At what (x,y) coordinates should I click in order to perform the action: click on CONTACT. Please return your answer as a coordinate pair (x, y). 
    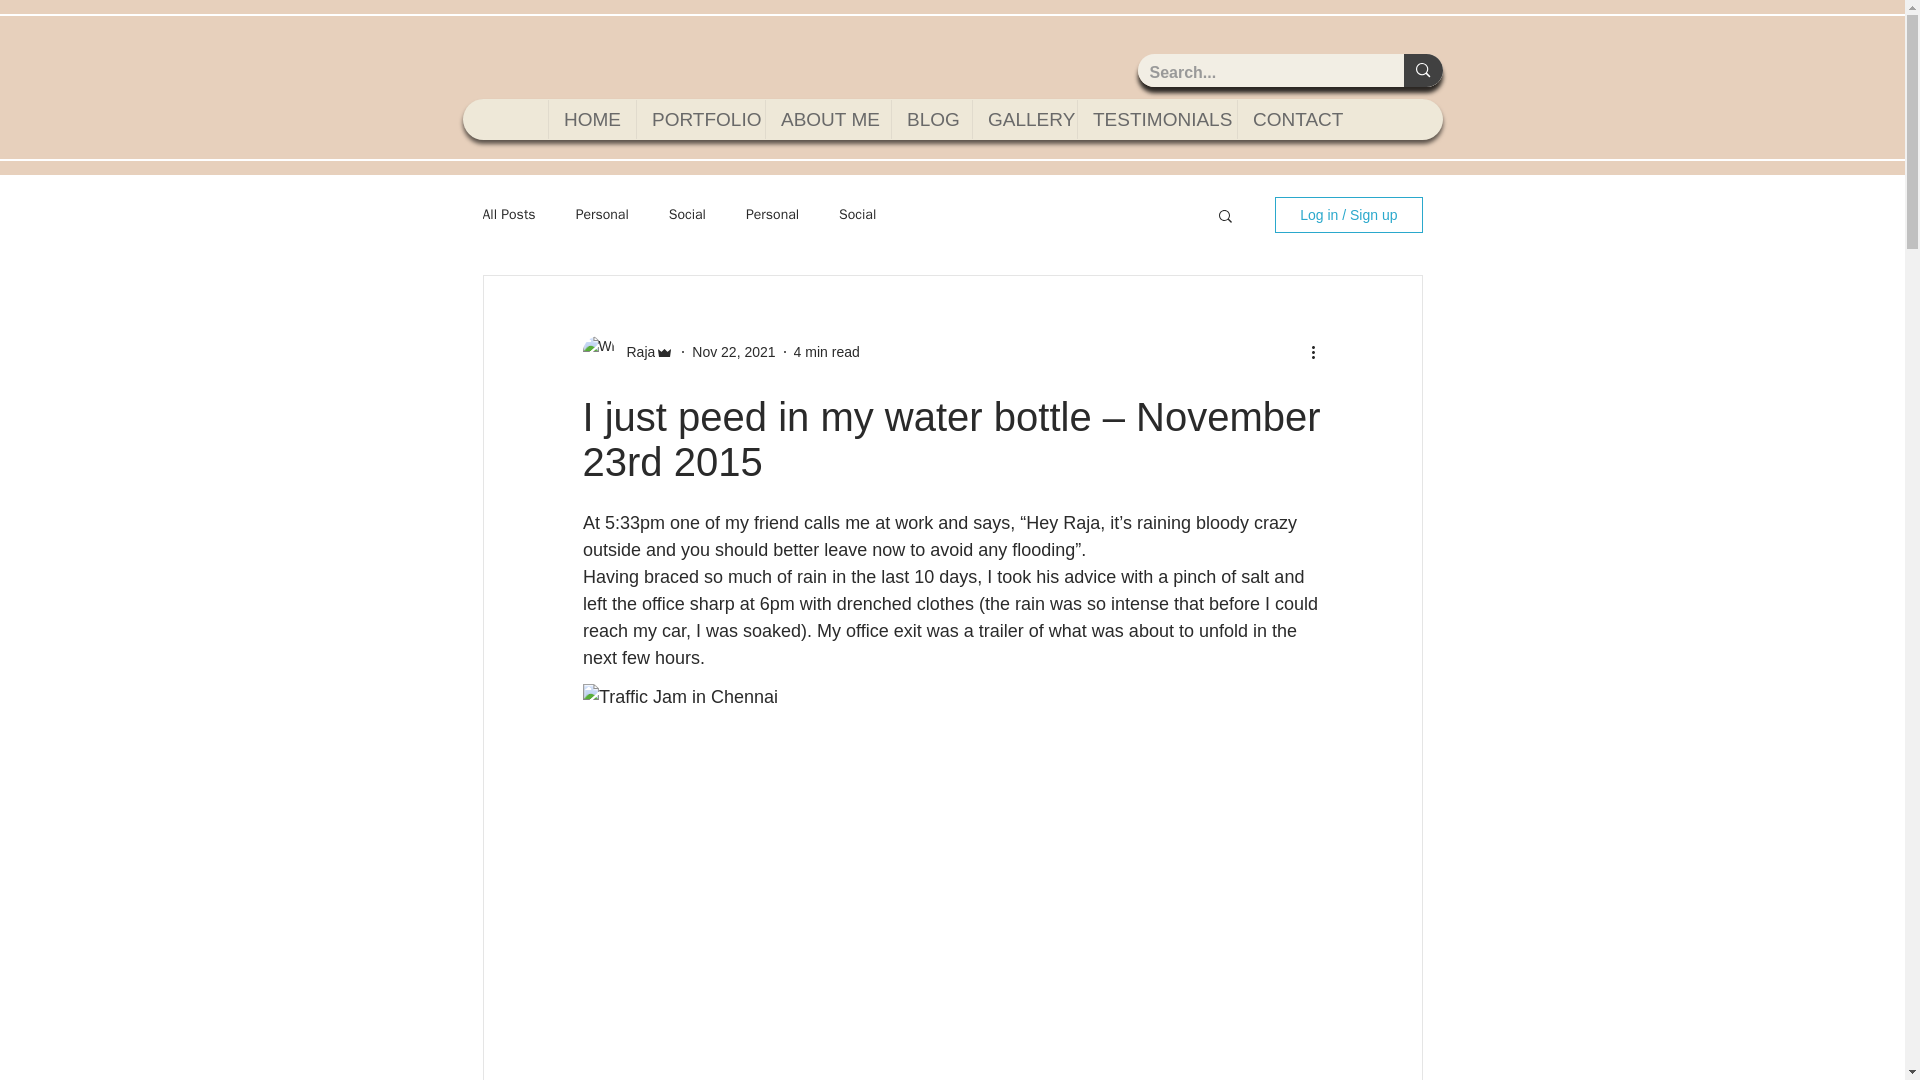
    Looking at the image, I should click on (1296, 120).